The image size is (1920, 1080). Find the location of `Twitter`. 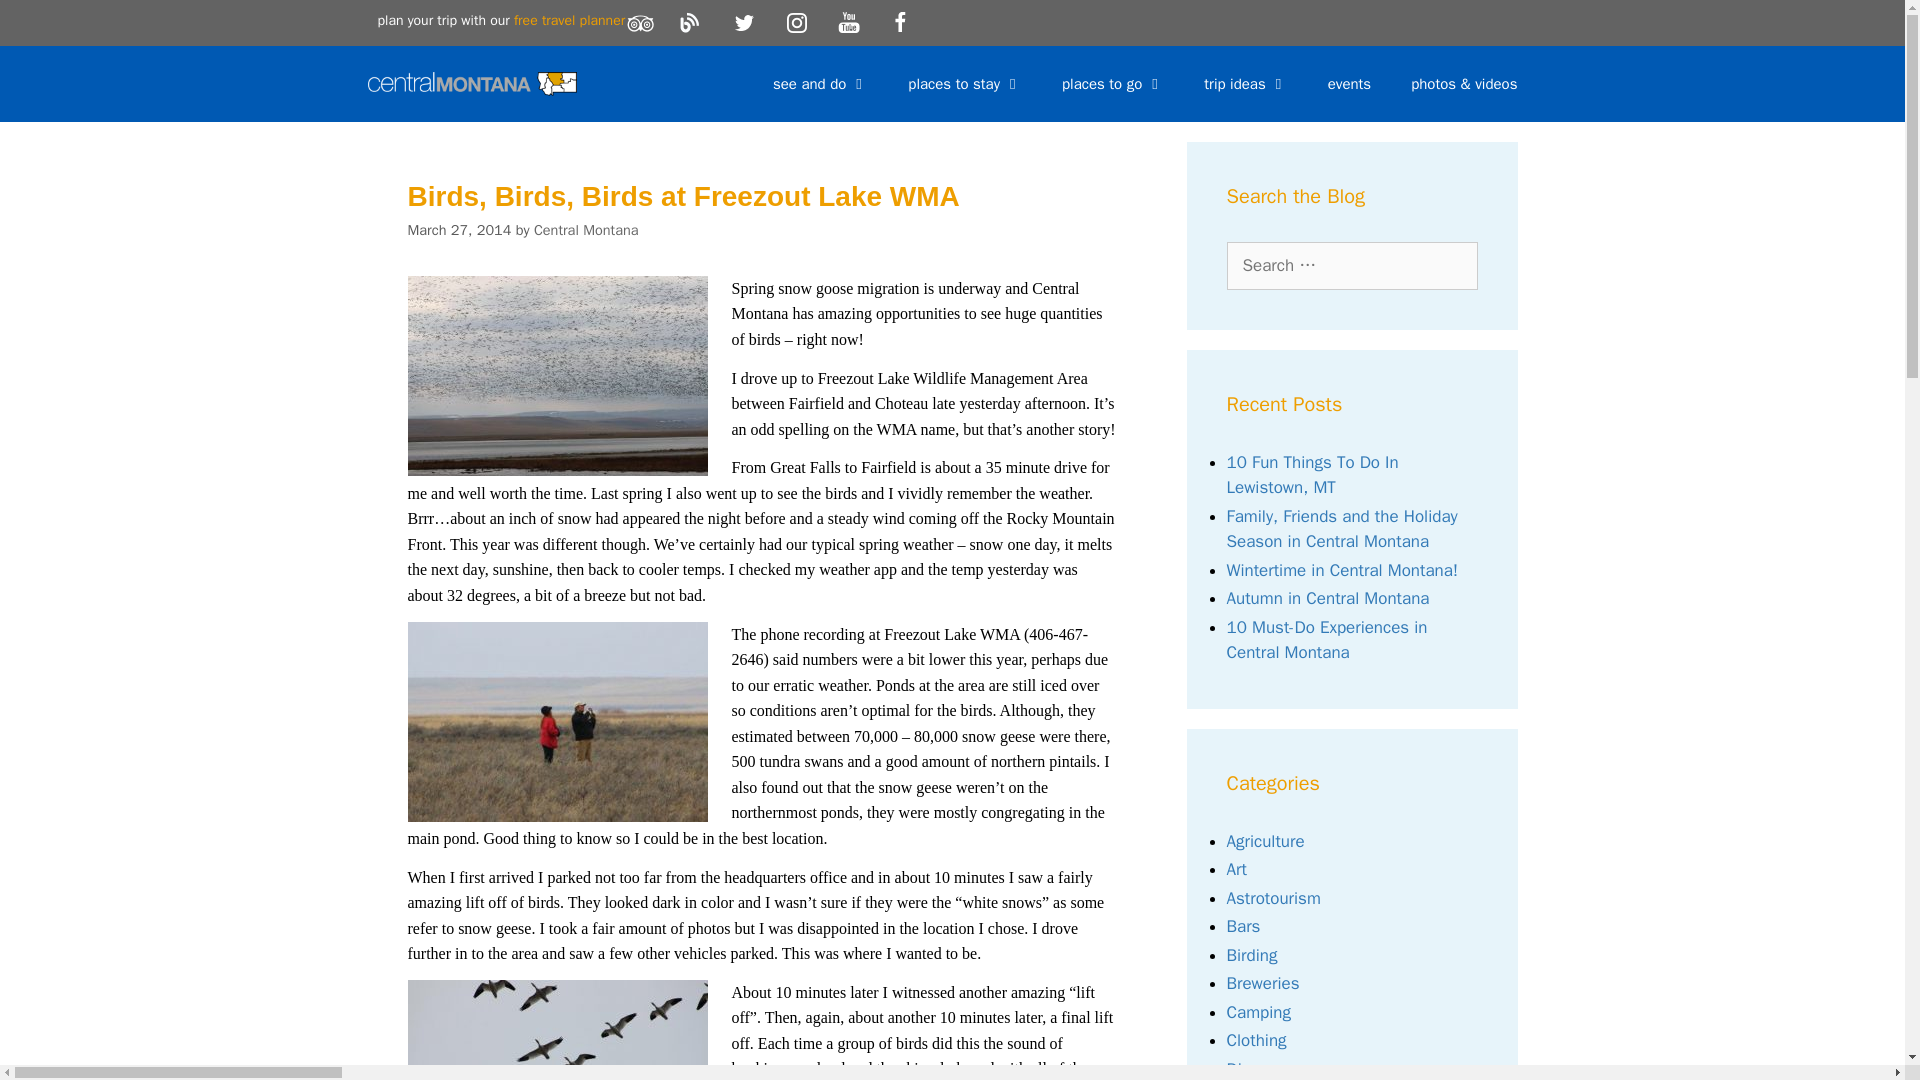

Twitter is located at coordinates (744, 22).